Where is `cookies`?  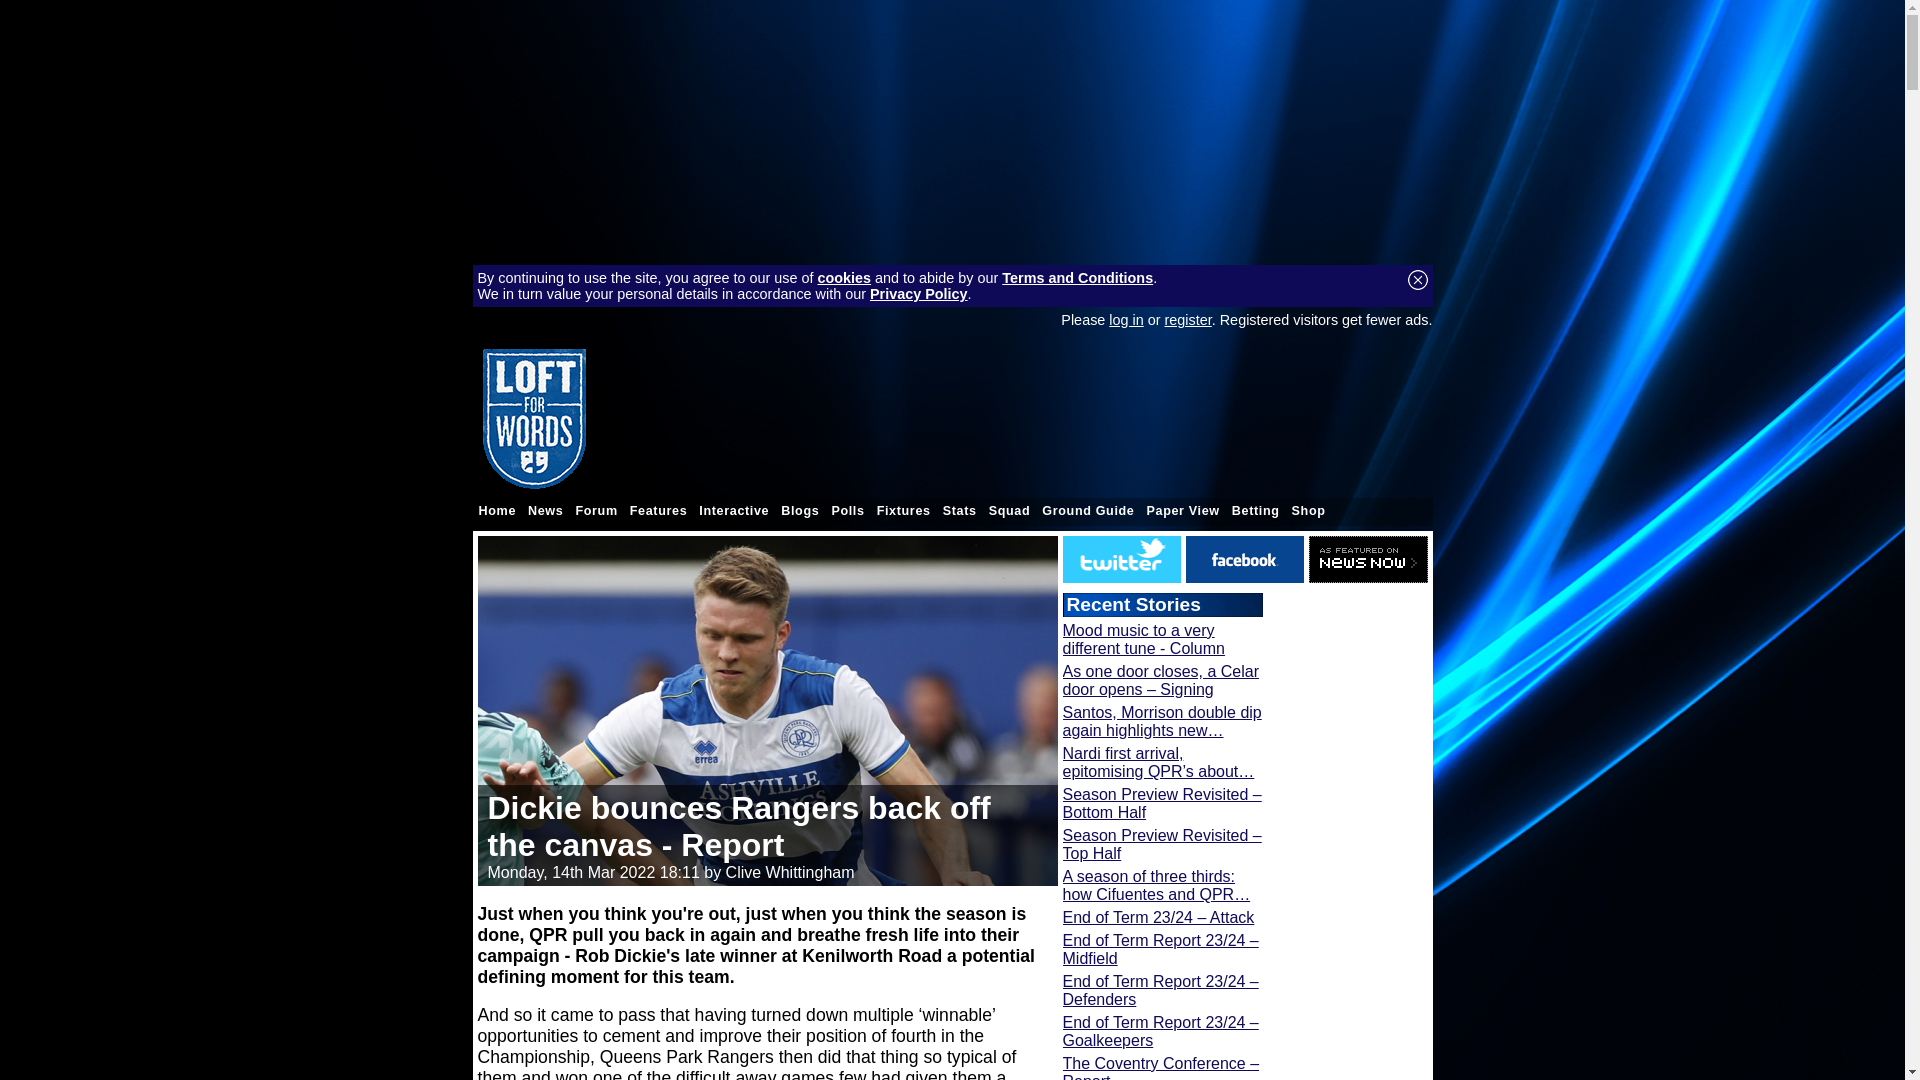 cookies is located at coordinates (844, 278).